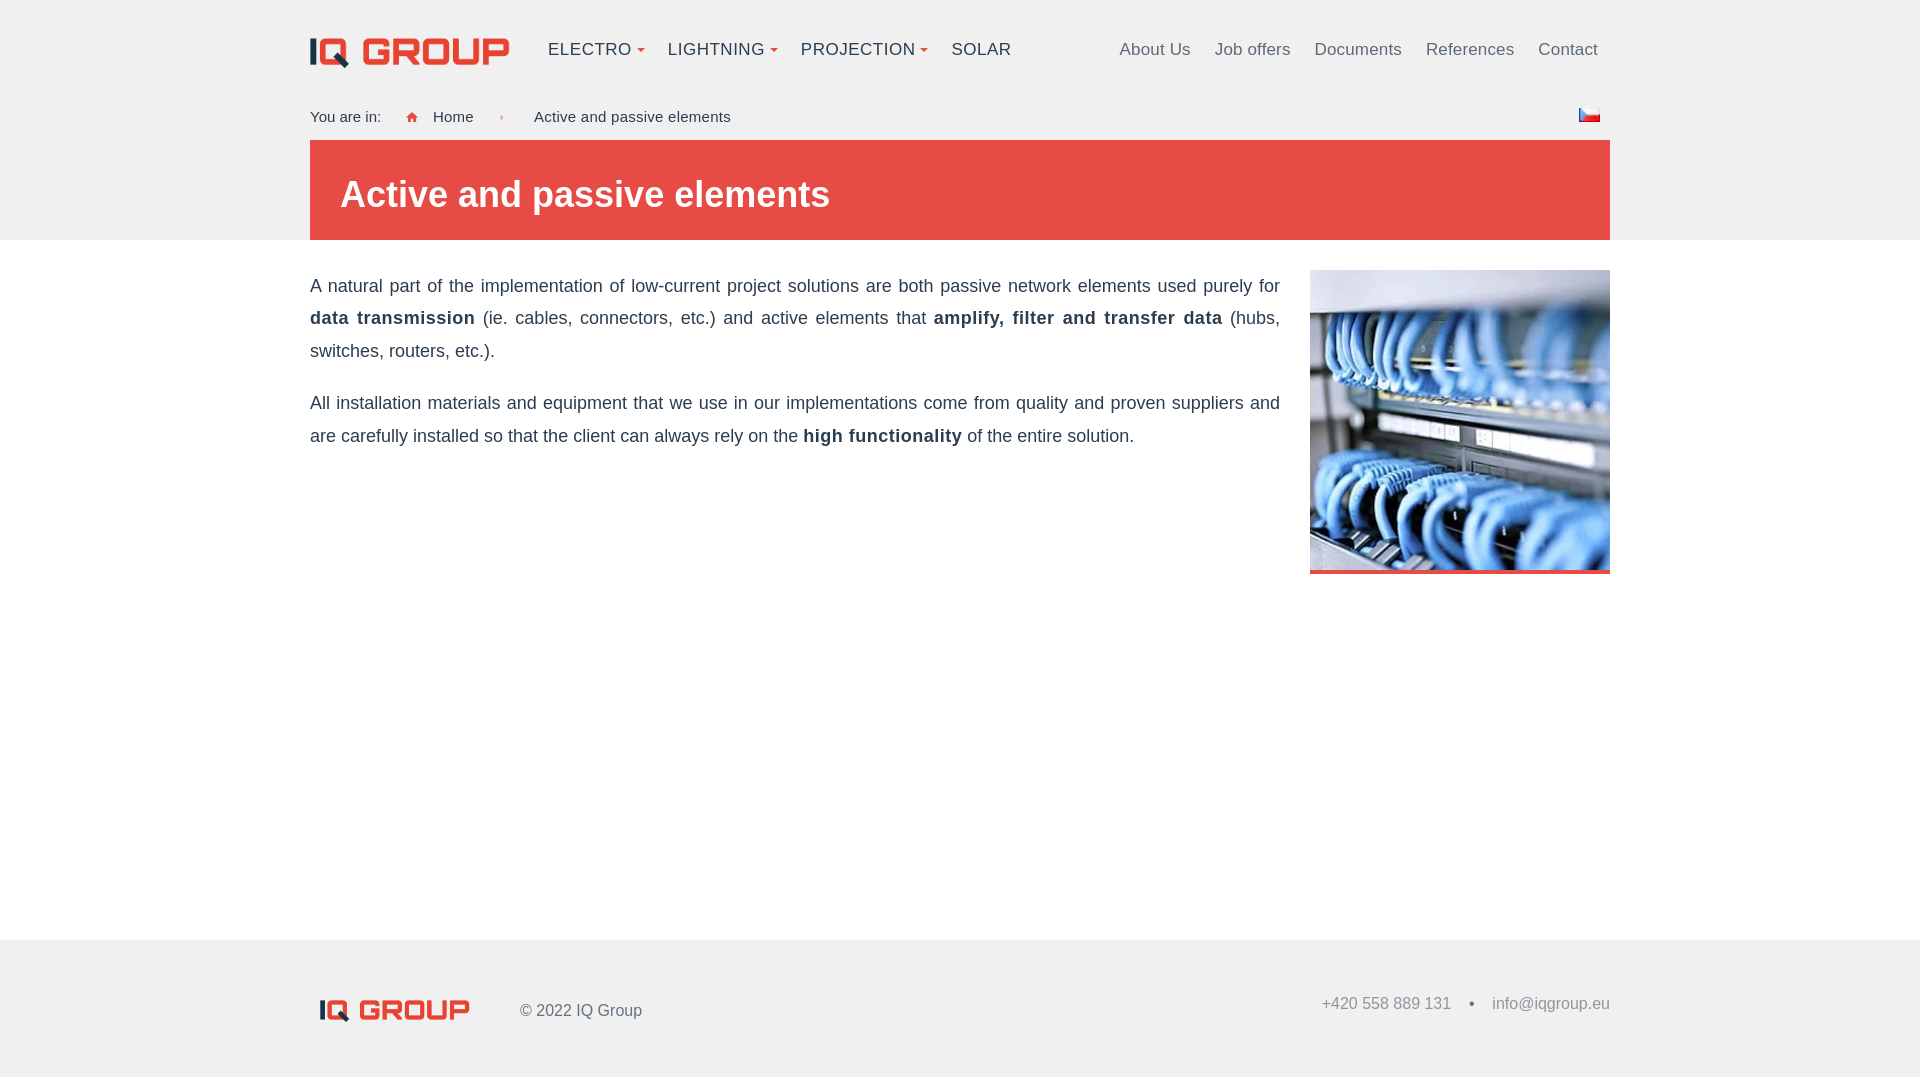 This screenshot has width=1920, height=1080. What do you see at coordinates (716, 50) in the screenshot?
I see `LIGHTNING` at bounding box center [716, 50].